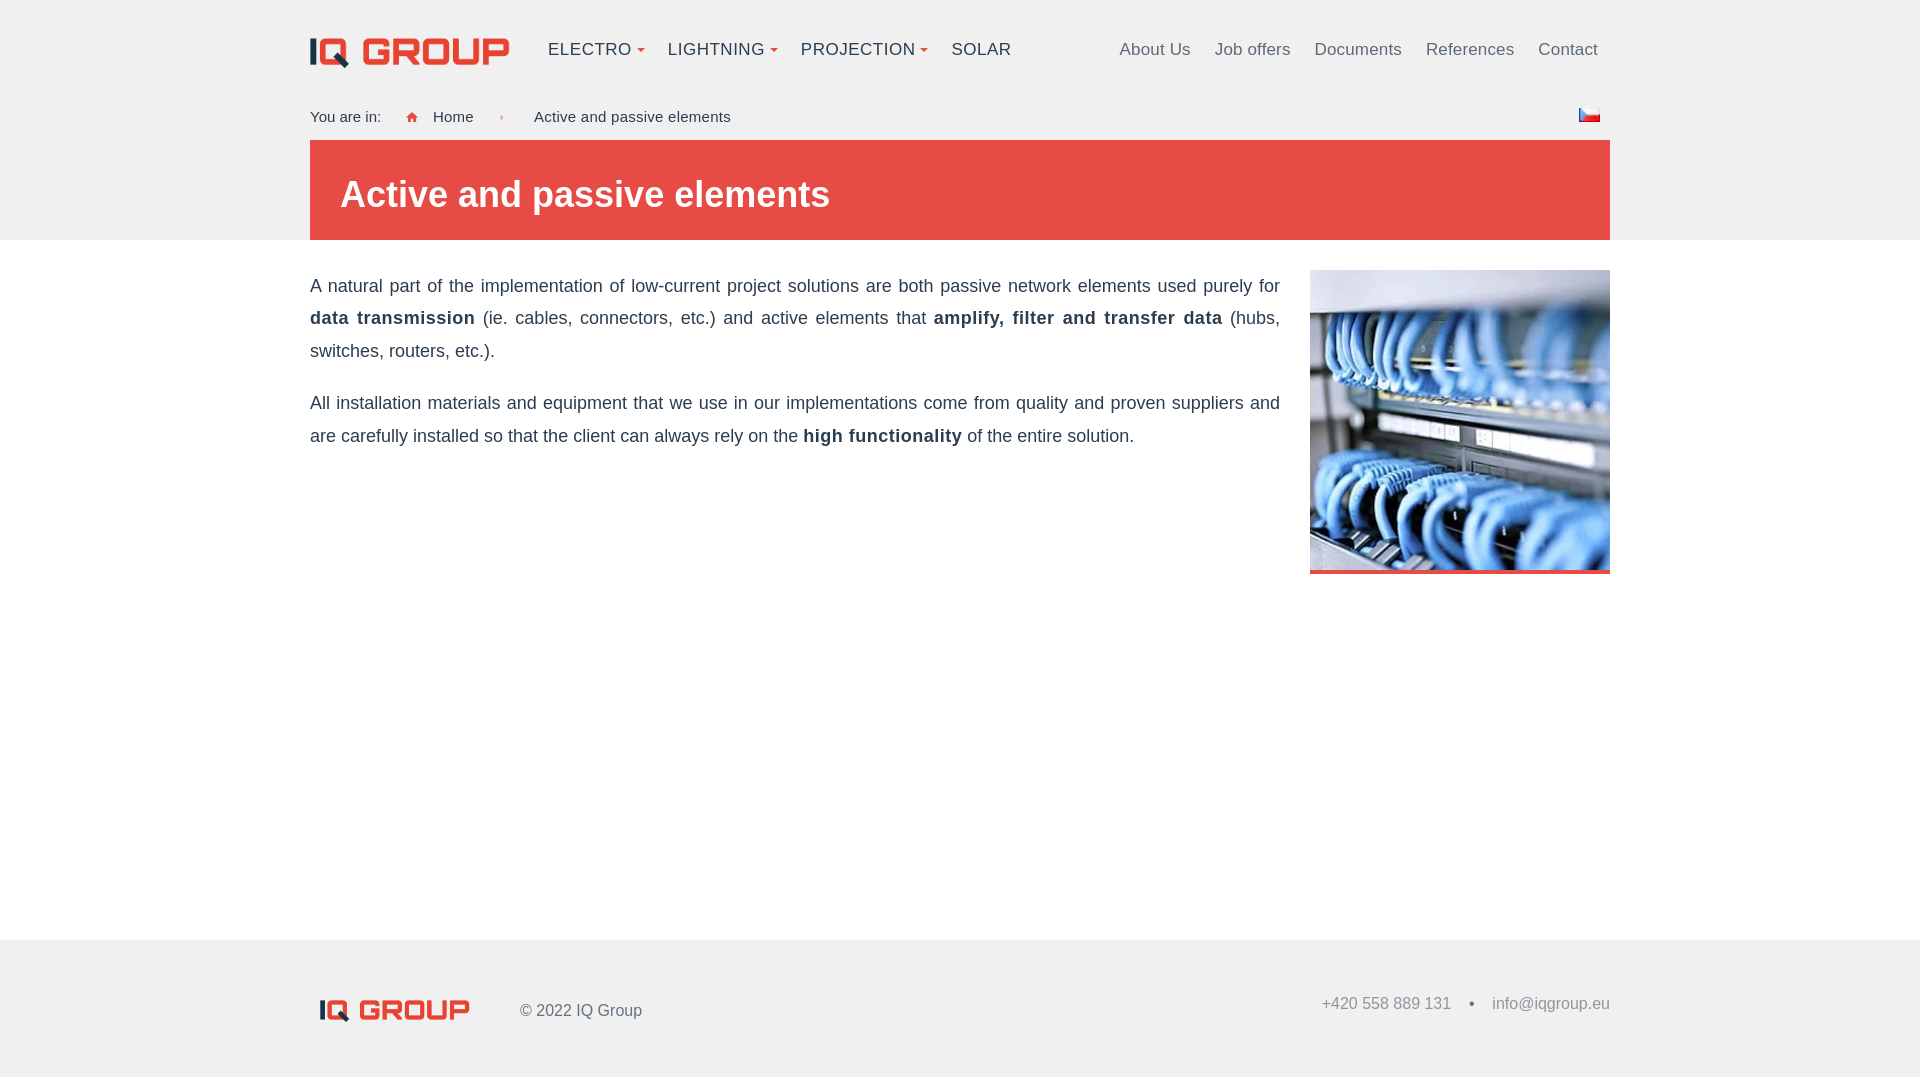 This screenshot has width=1920, height=1080. What do you see at coordinates (716, 50) in the screenshot?
I see `LIGHTNING` at bounding box center [716, 50].